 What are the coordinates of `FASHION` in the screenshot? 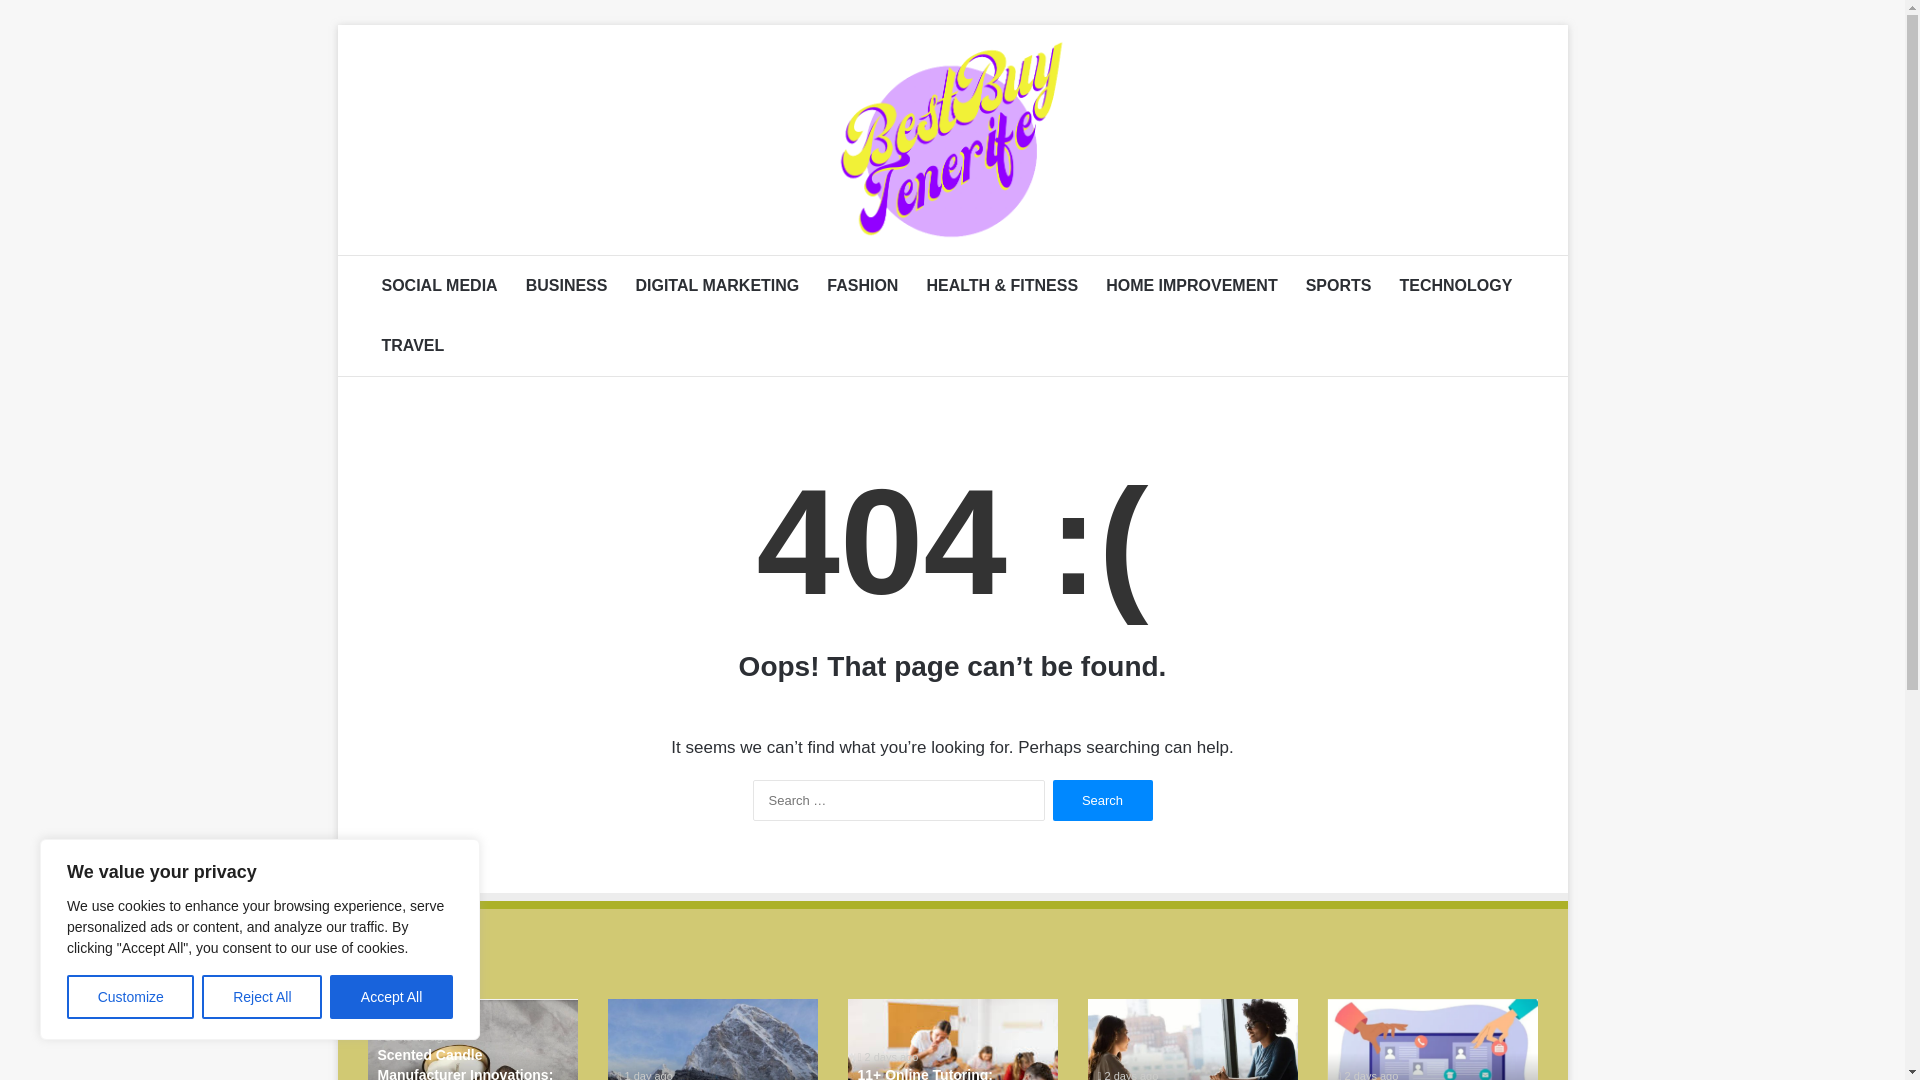 It's located at (862, 286).